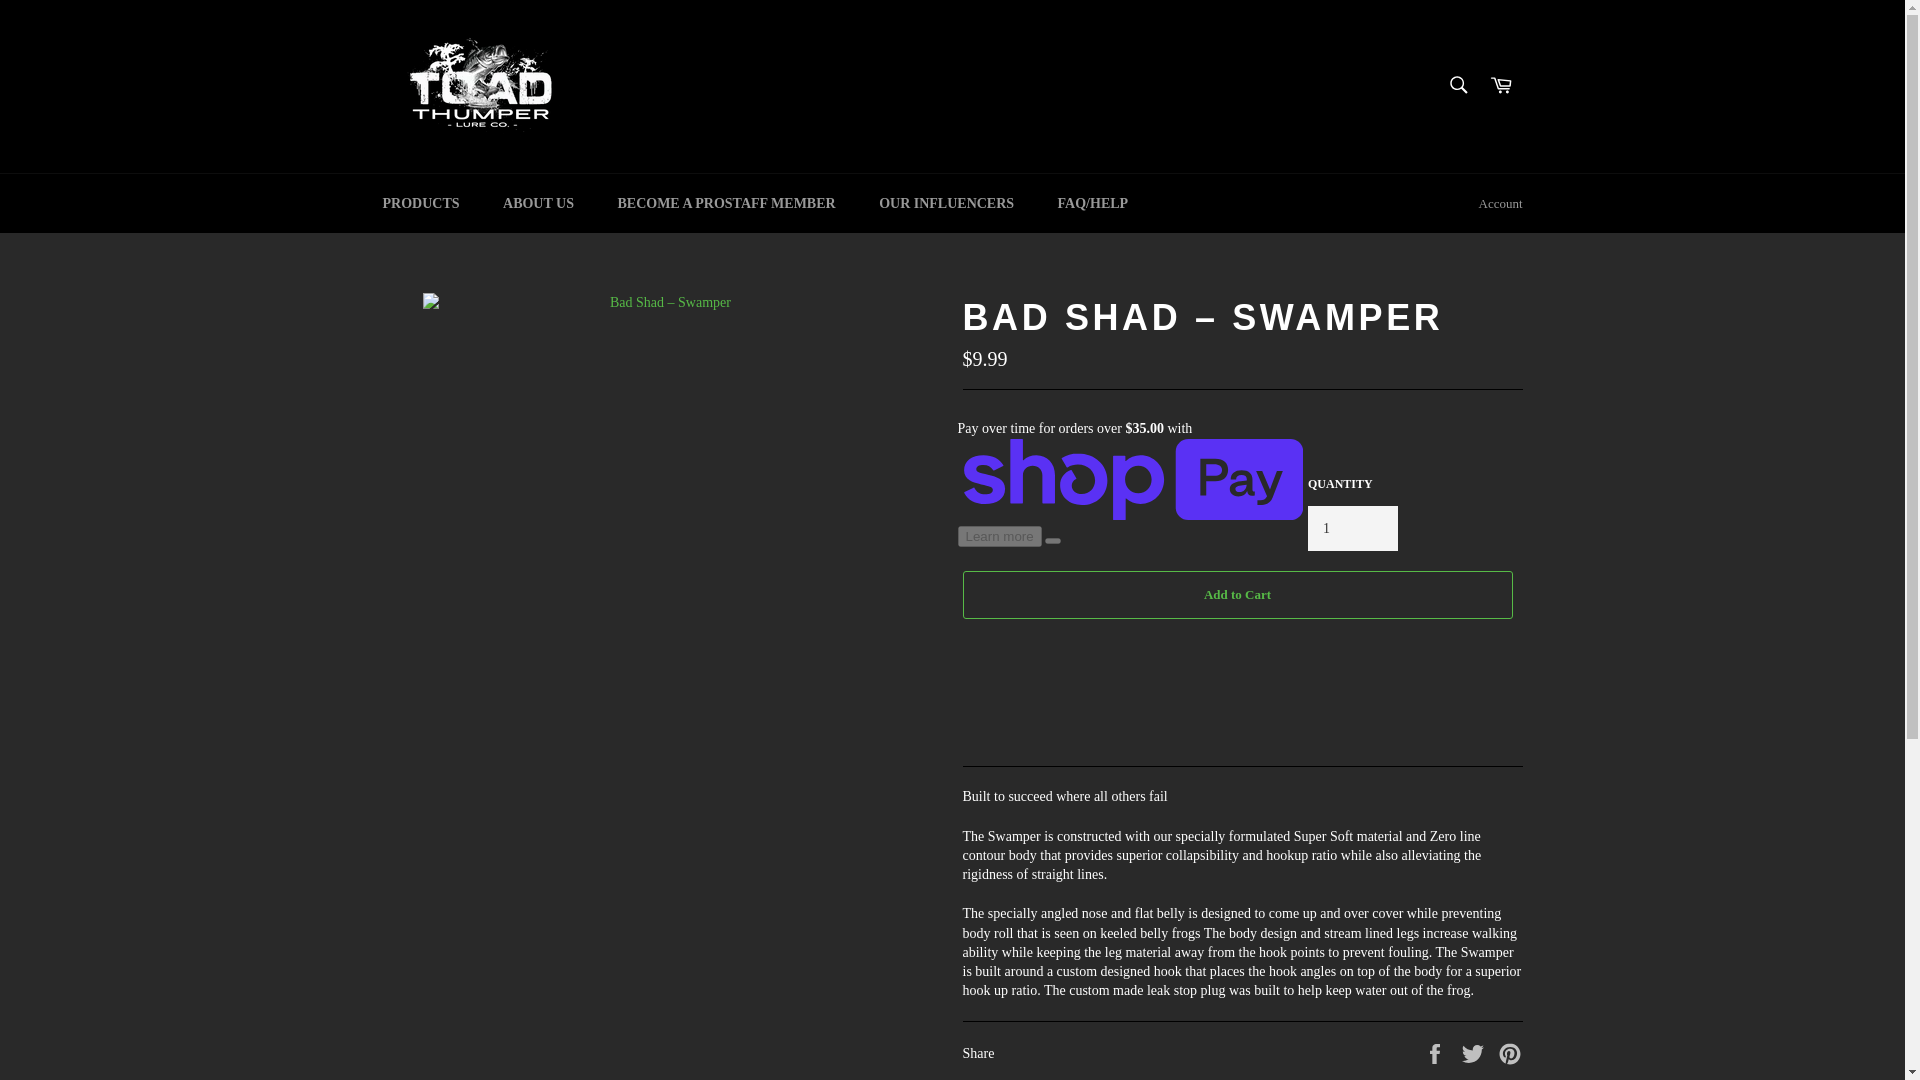  I want to click on Pin on Pinterest, so click(1510, 1052).